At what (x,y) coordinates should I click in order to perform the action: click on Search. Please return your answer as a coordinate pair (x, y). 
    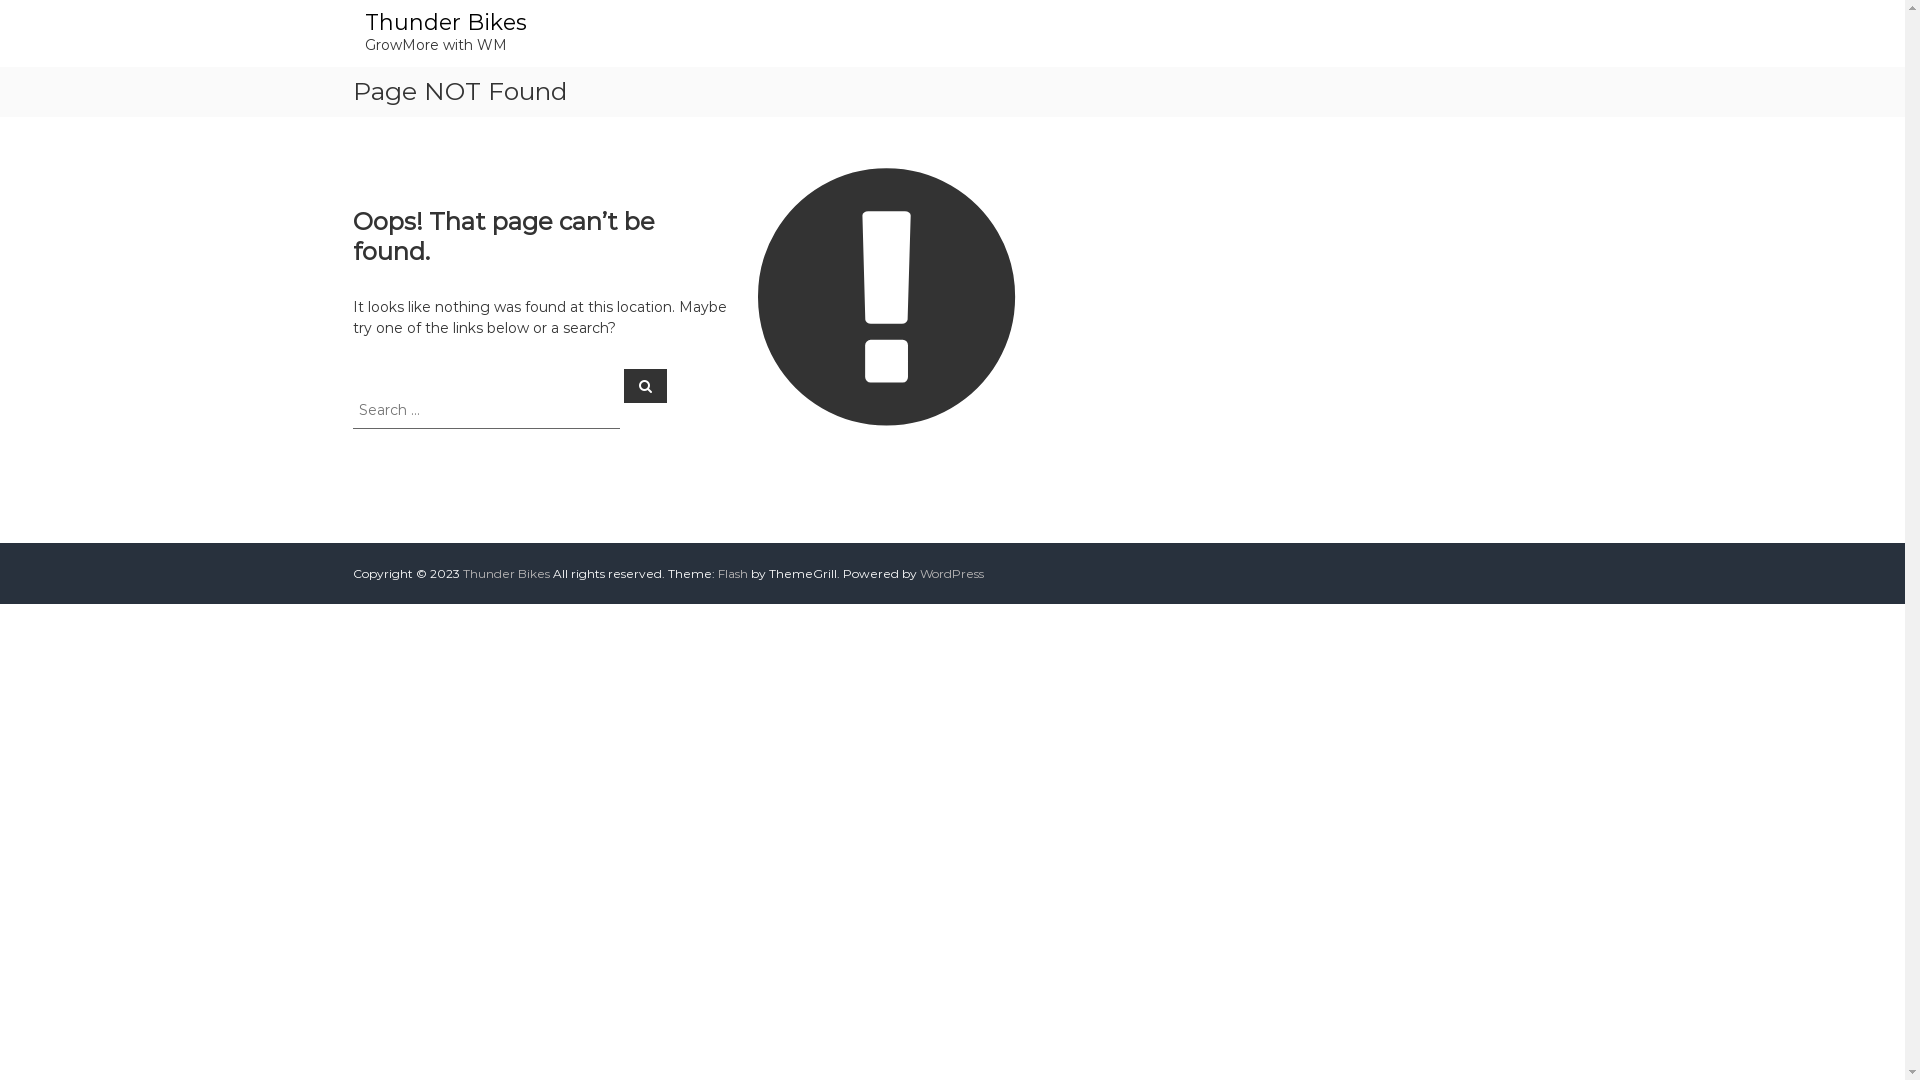
    Looking at the image, I should click on (646, 385).